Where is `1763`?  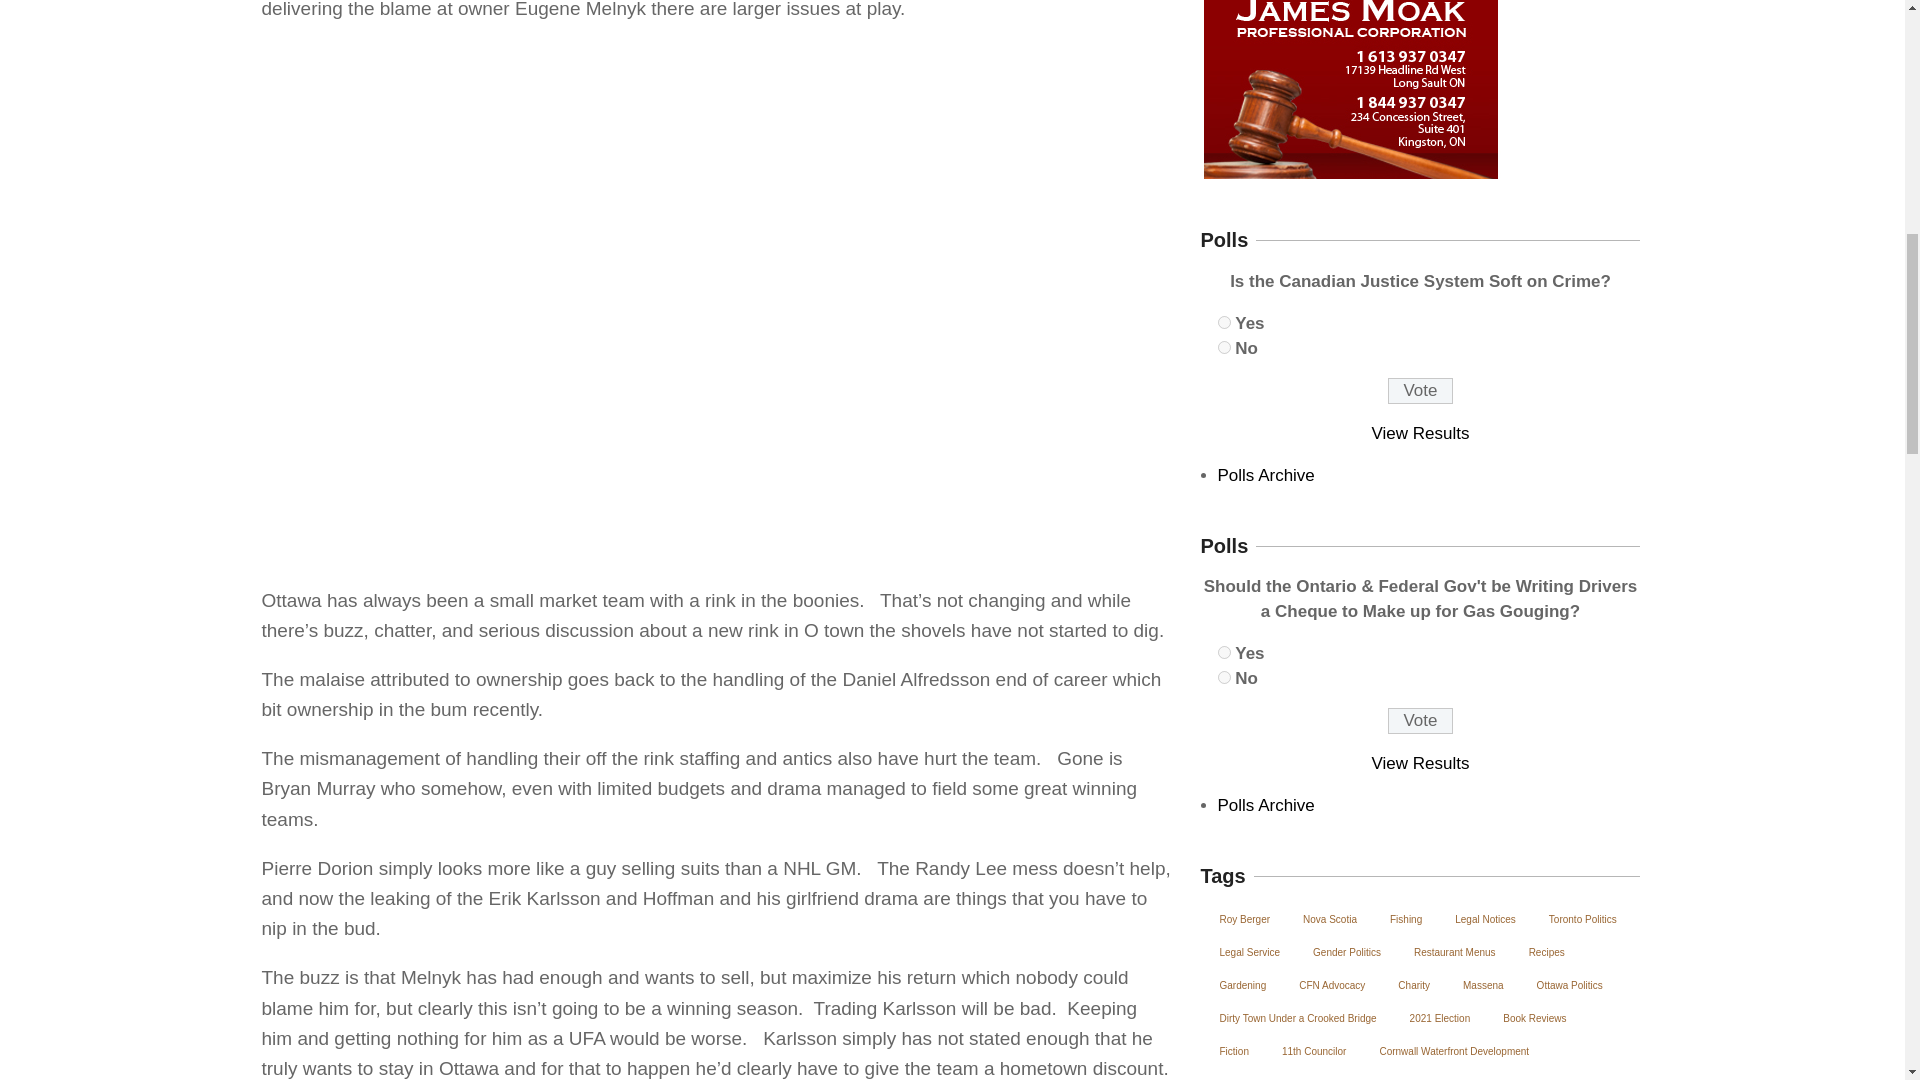 1763 is located at coordinates (1224, 676).